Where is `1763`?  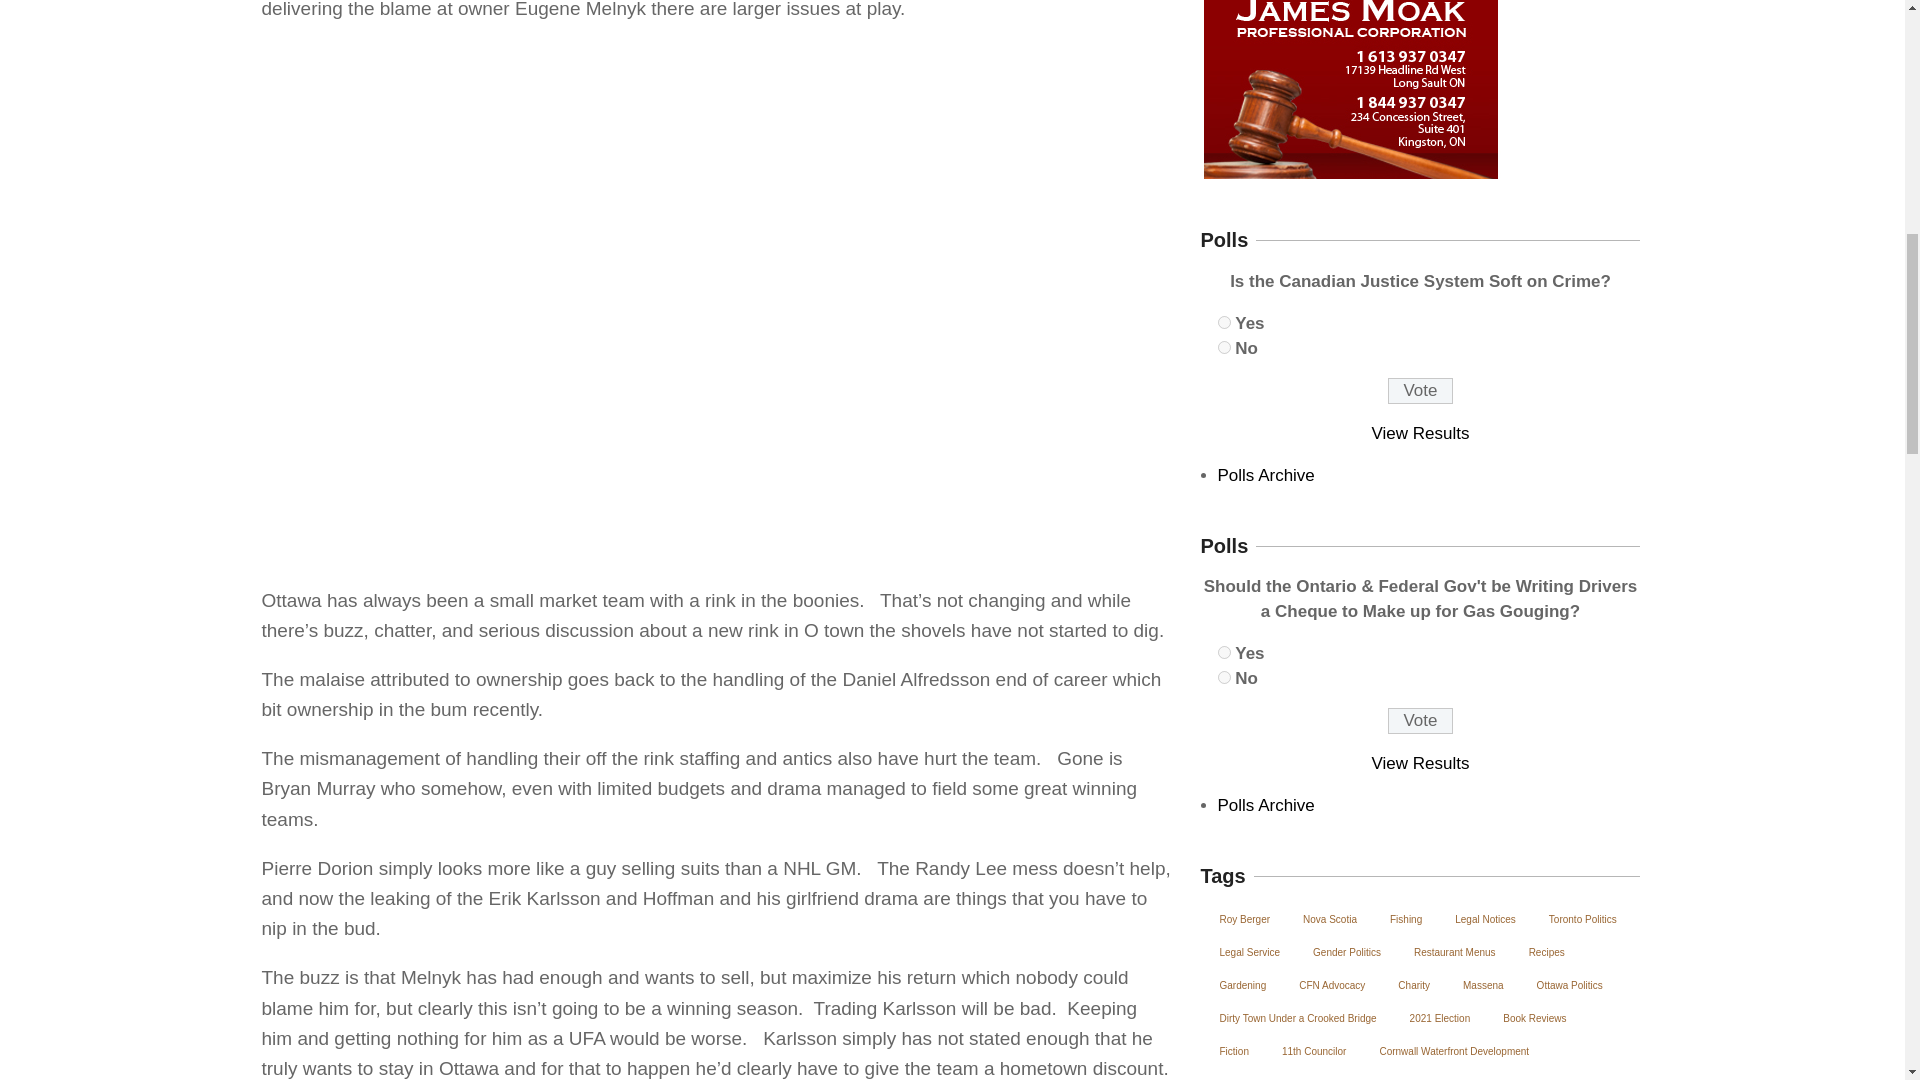 1763 is located at coordinates (1224, 676).